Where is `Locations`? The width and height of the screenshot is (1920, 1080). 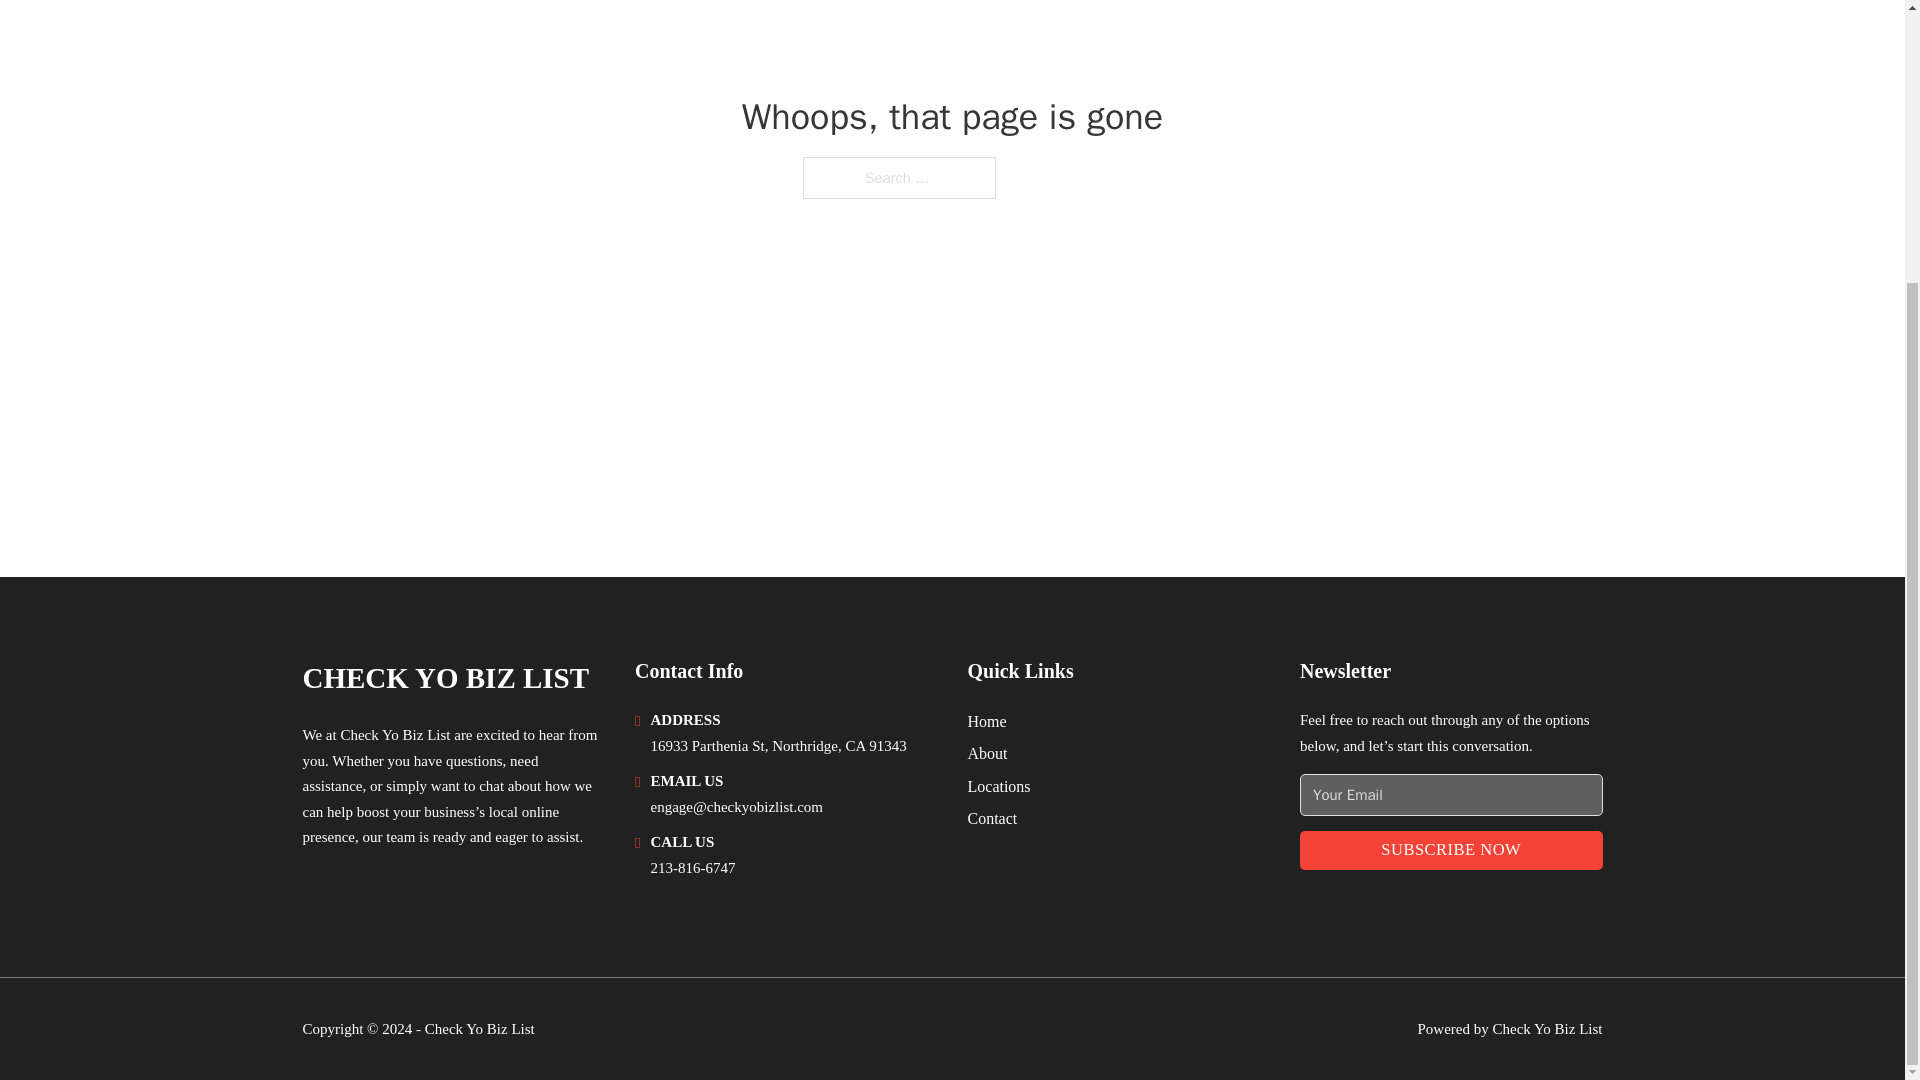
Locations is located at coordinates (999, 786).